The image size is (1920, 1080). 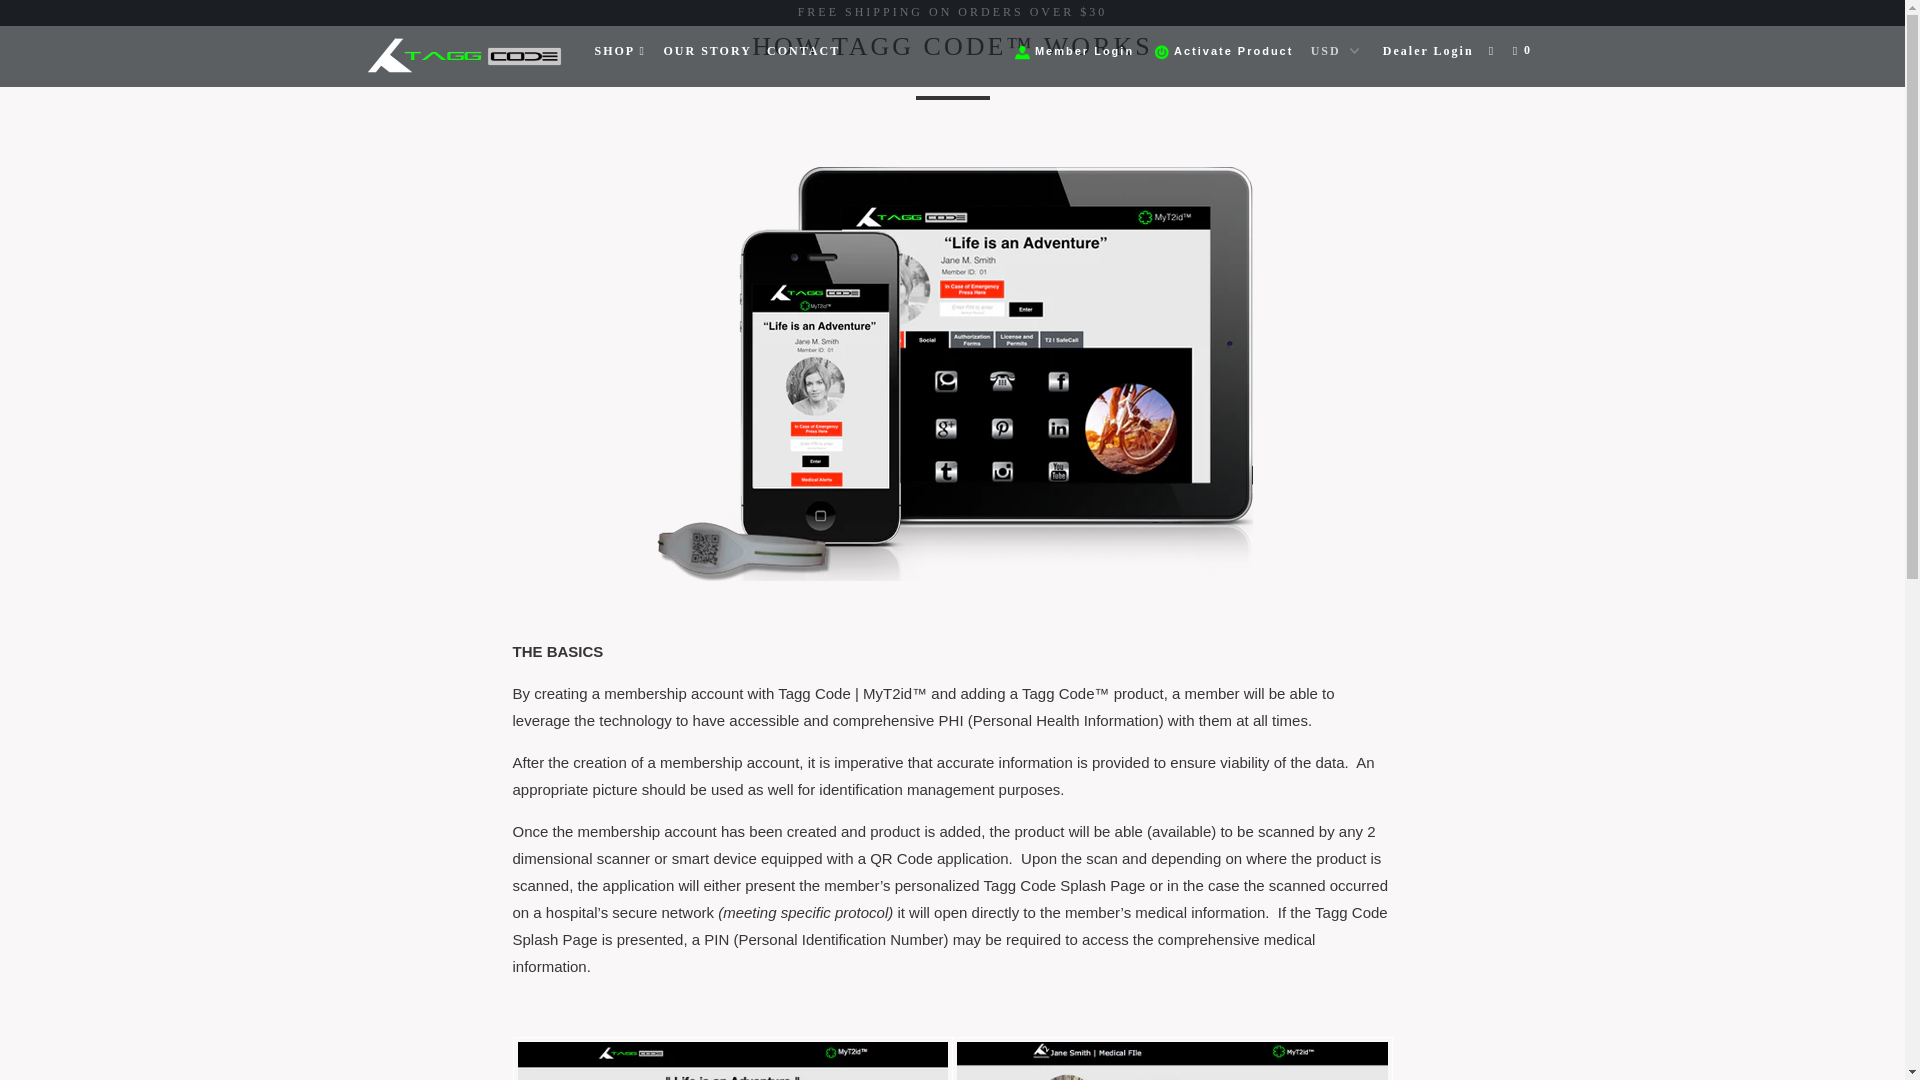 I want to click on 0, so click(x=1524, y=50).